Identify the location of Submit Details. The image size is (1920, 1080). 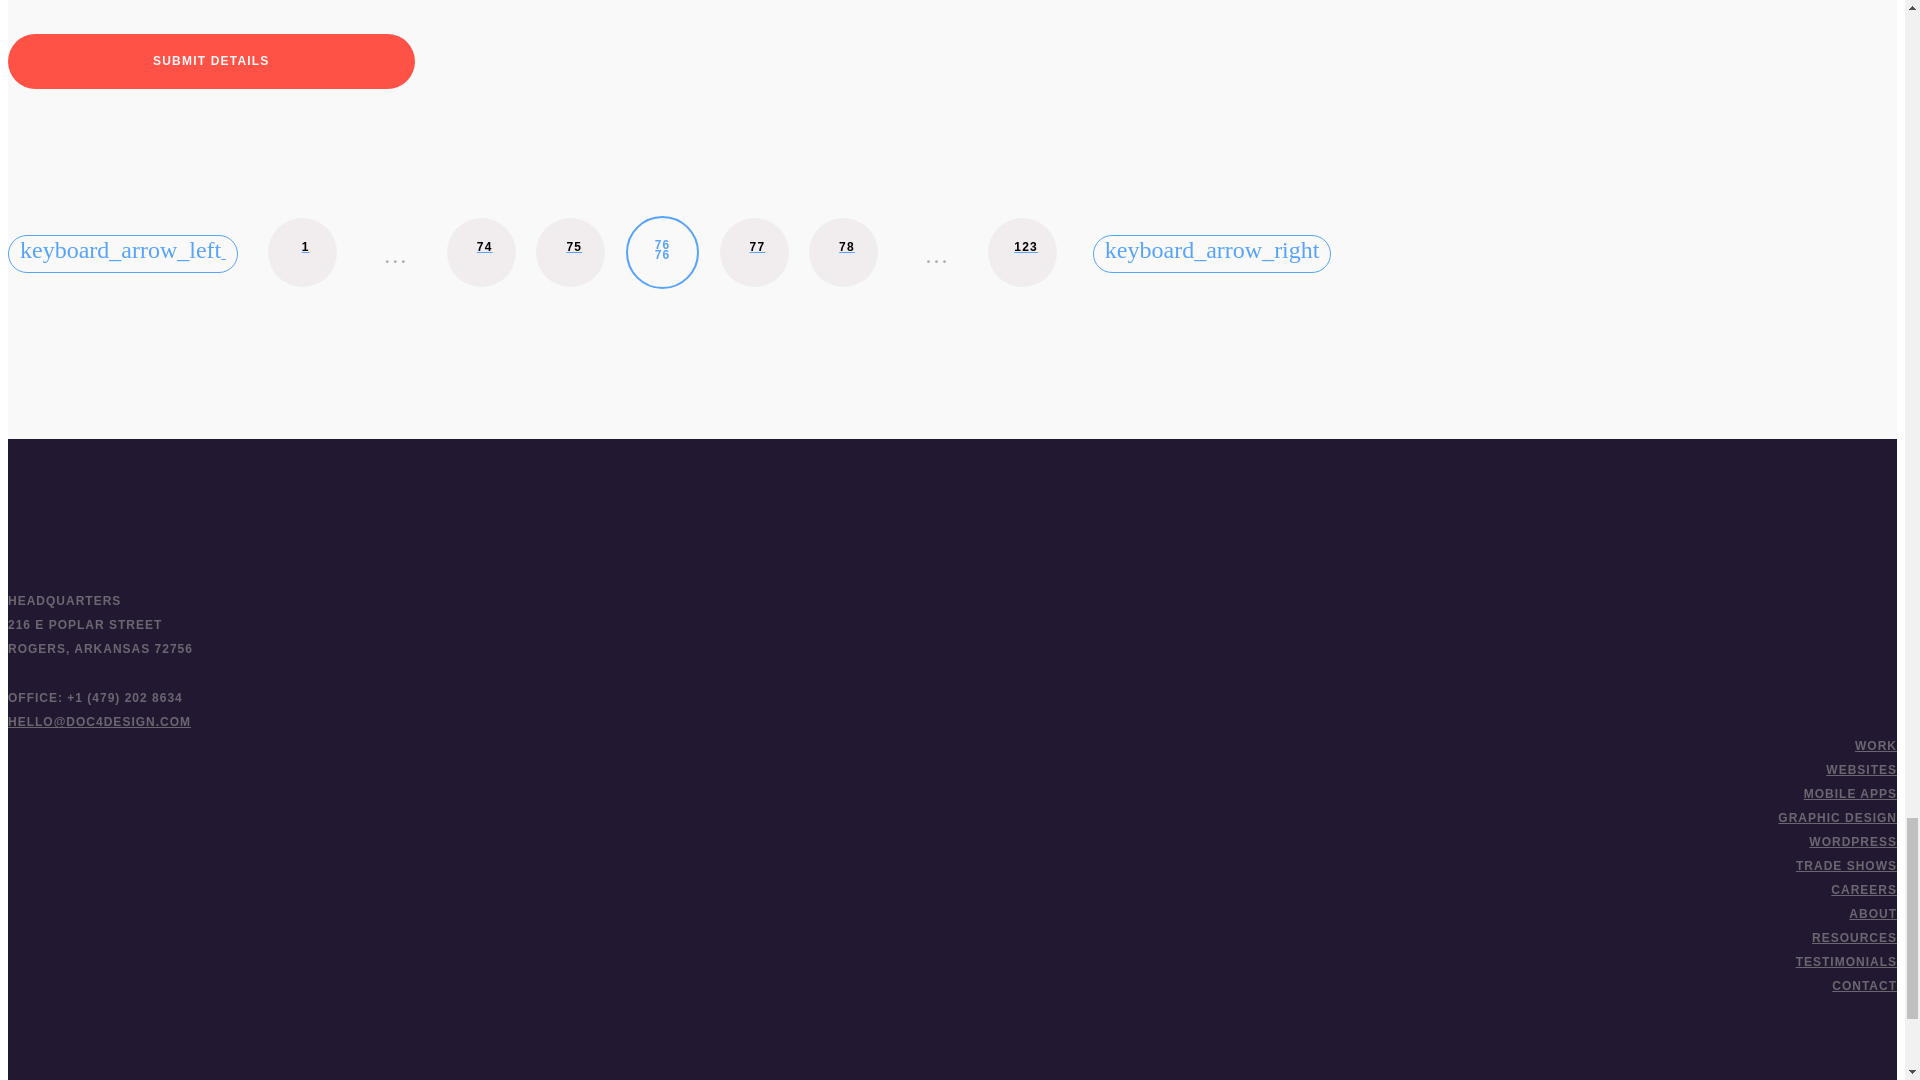
(210, 60).